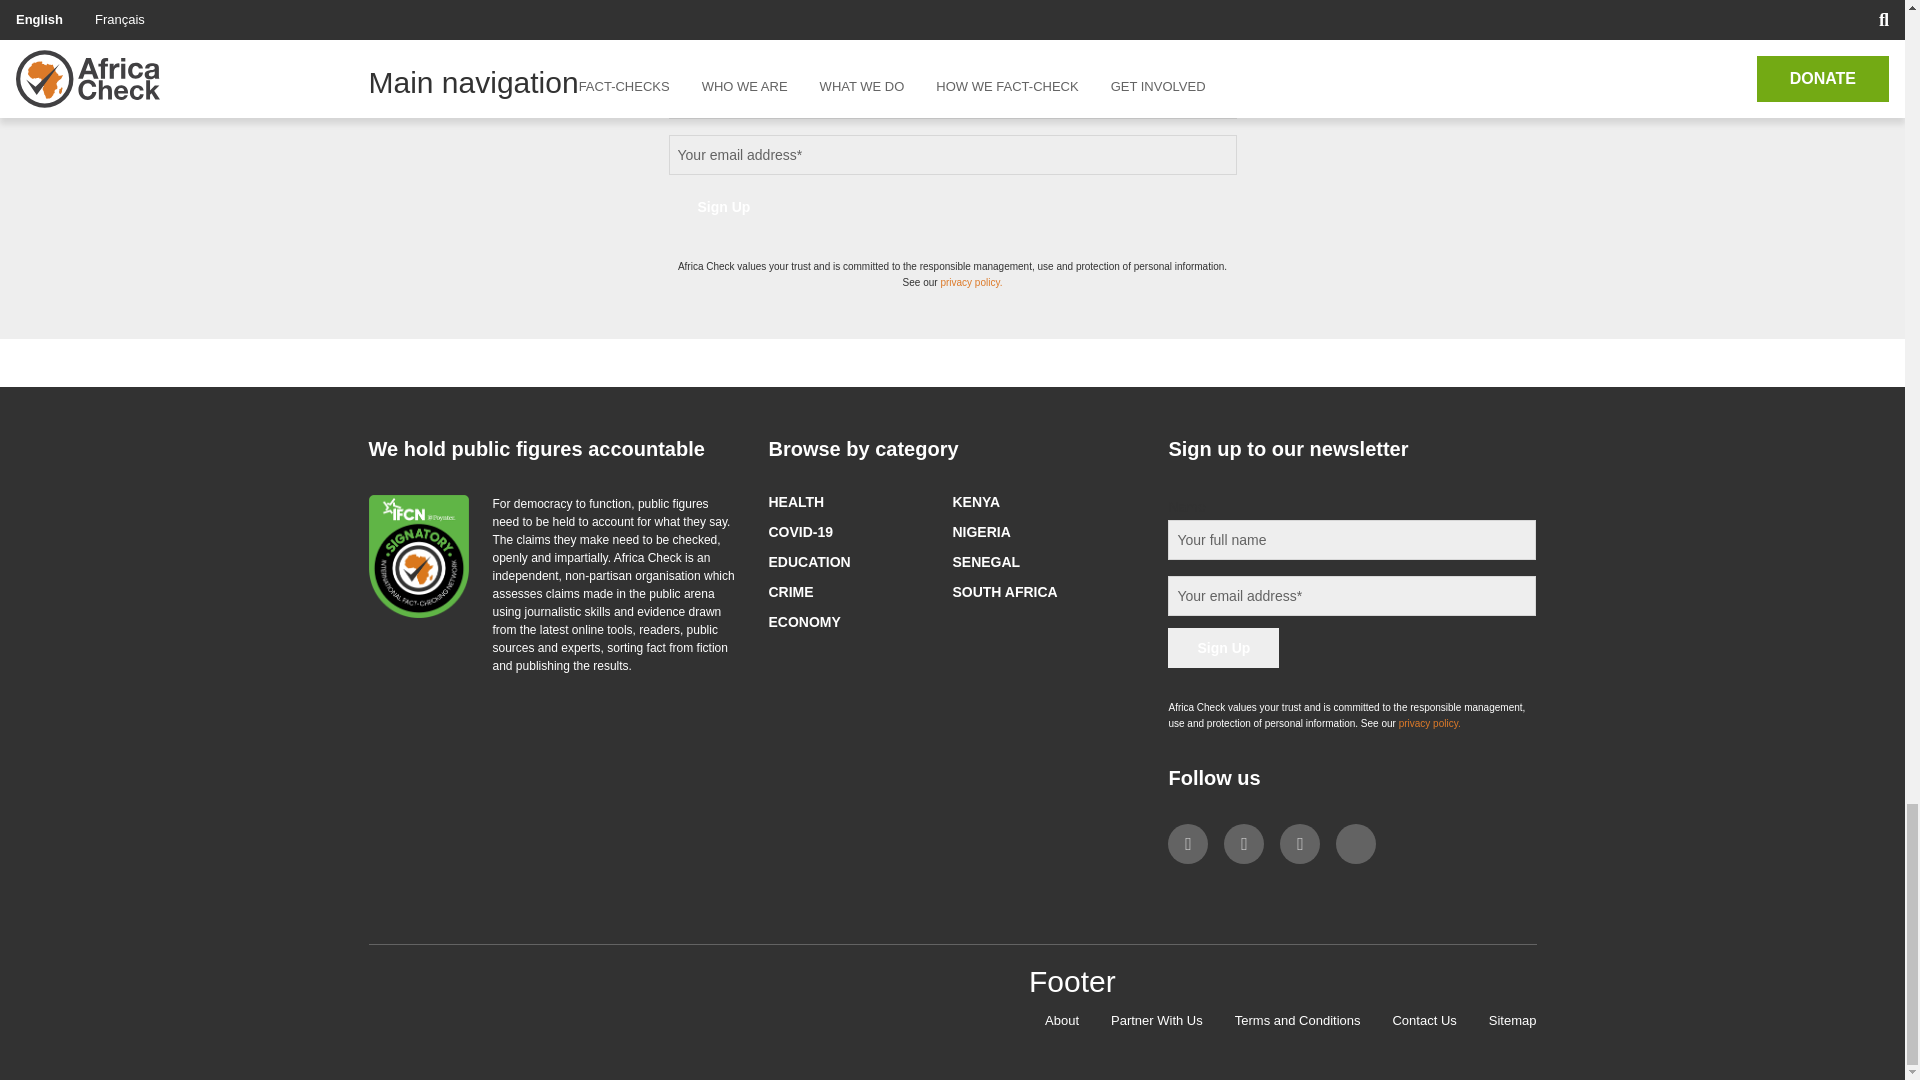 The height and width of the screenshot is (1080, 1920). I want to click on Sign Up, so click(1222, 648).